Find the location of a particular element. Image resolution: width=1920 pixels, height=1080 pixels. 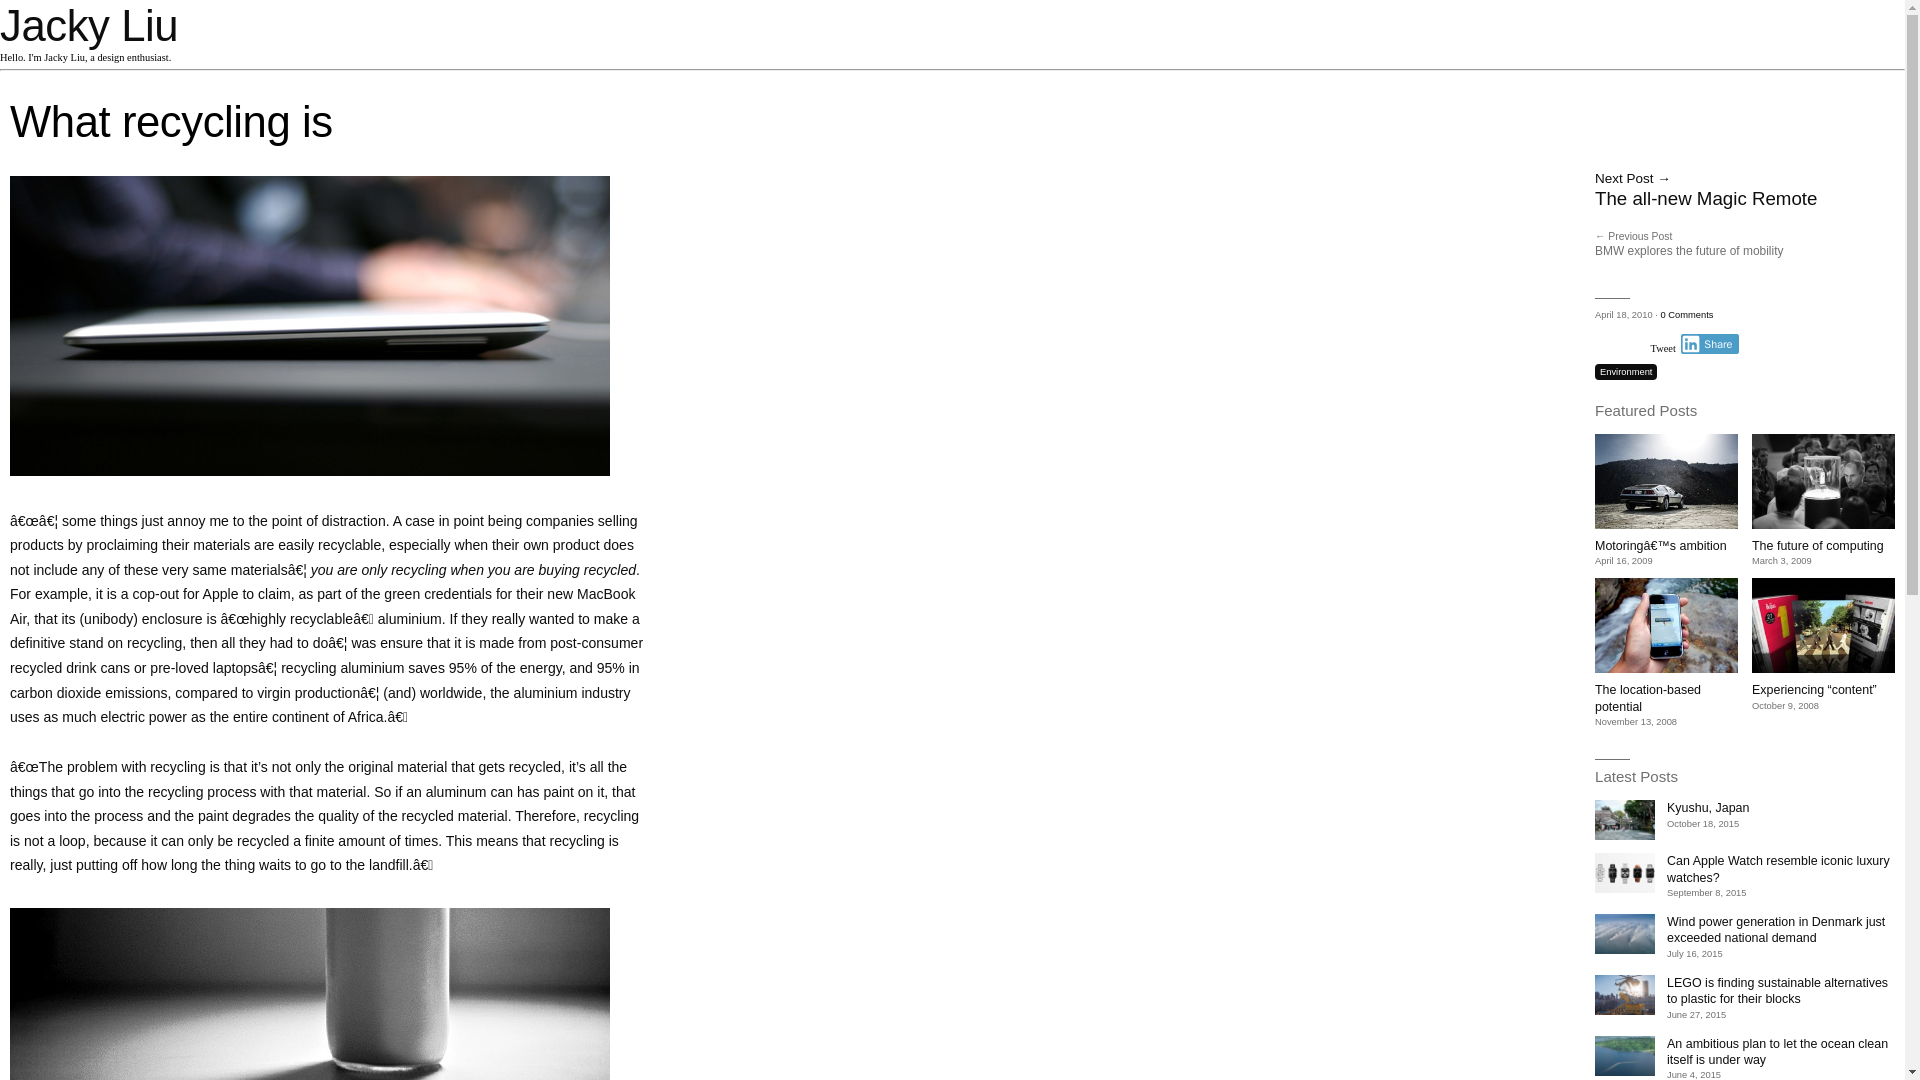

Environment is located at coordinates (1625, 372).